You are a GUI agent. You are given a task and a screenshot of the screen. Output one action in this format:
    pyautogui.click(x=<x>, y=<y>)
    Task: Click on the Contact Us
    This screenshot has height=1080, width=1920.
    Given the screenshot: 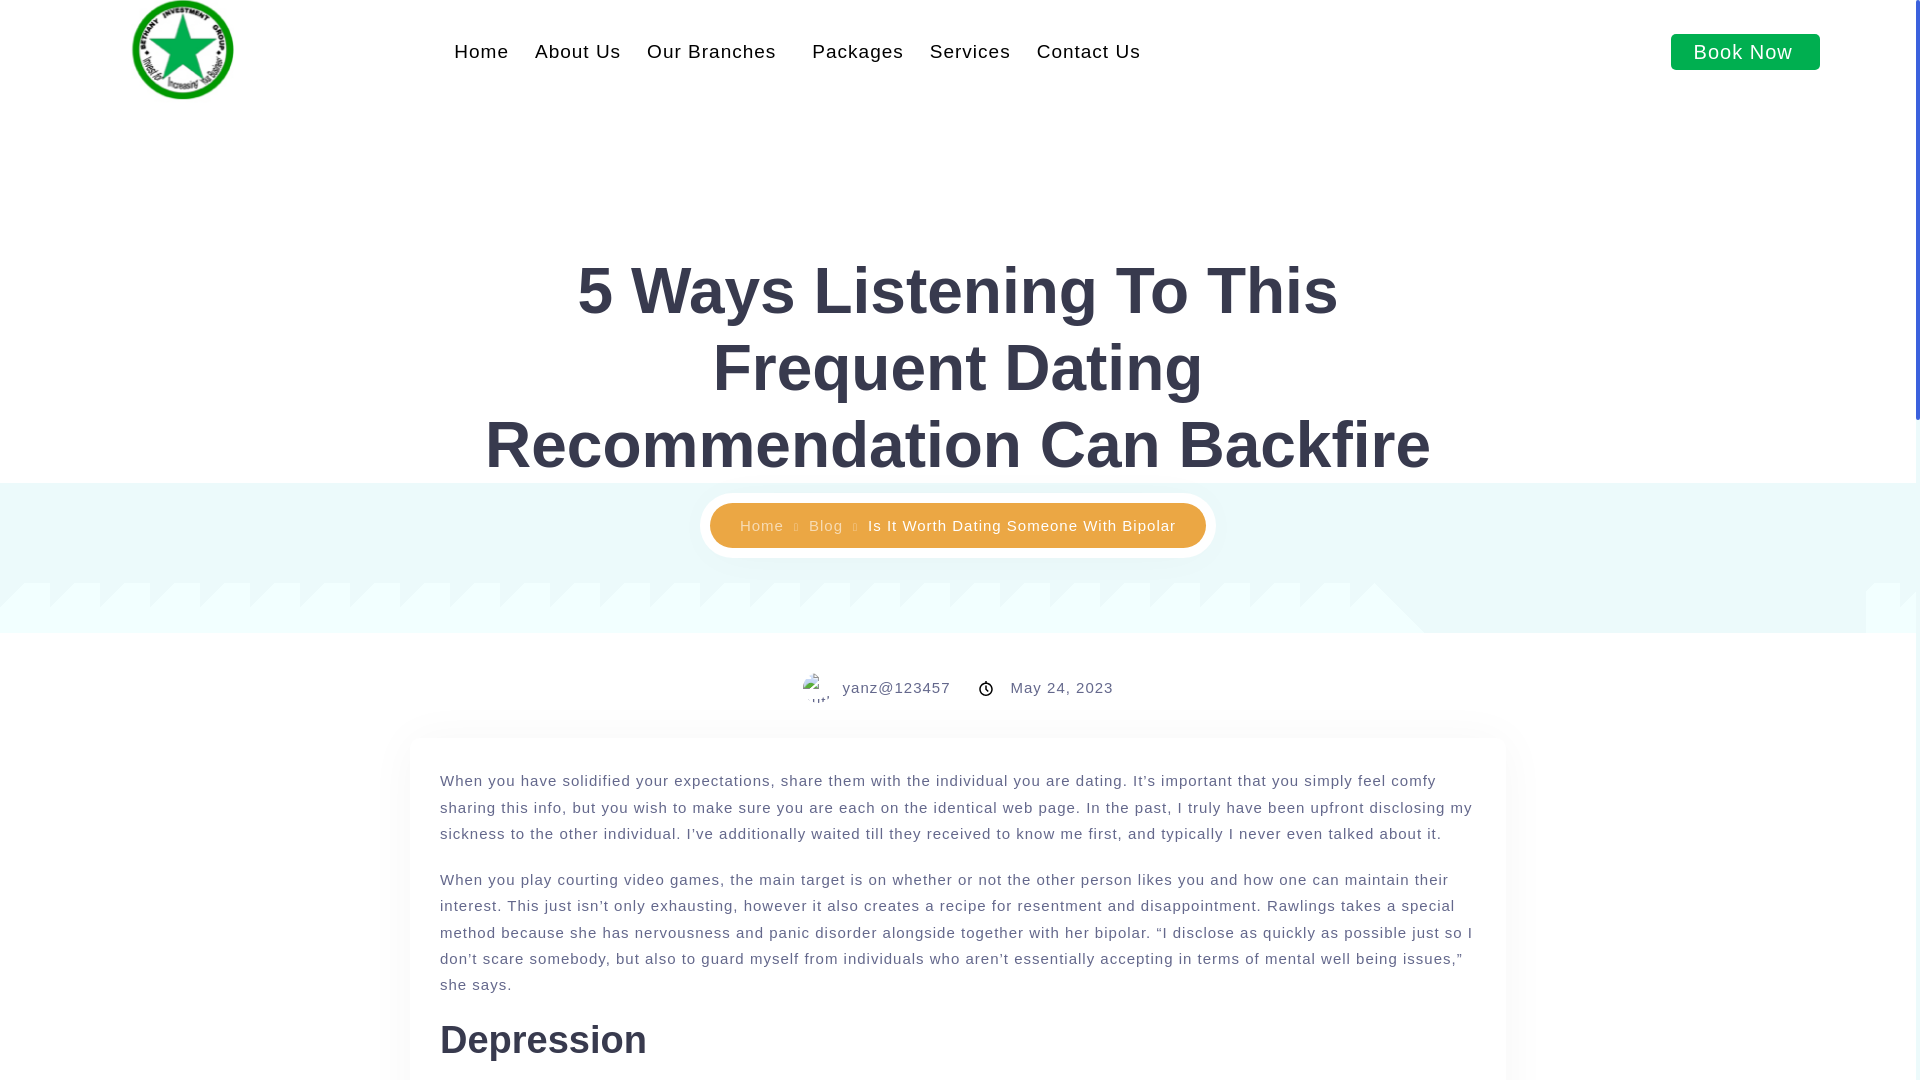 What is the action you would take?
    pyautogui.click(x=1088, y=52)
    